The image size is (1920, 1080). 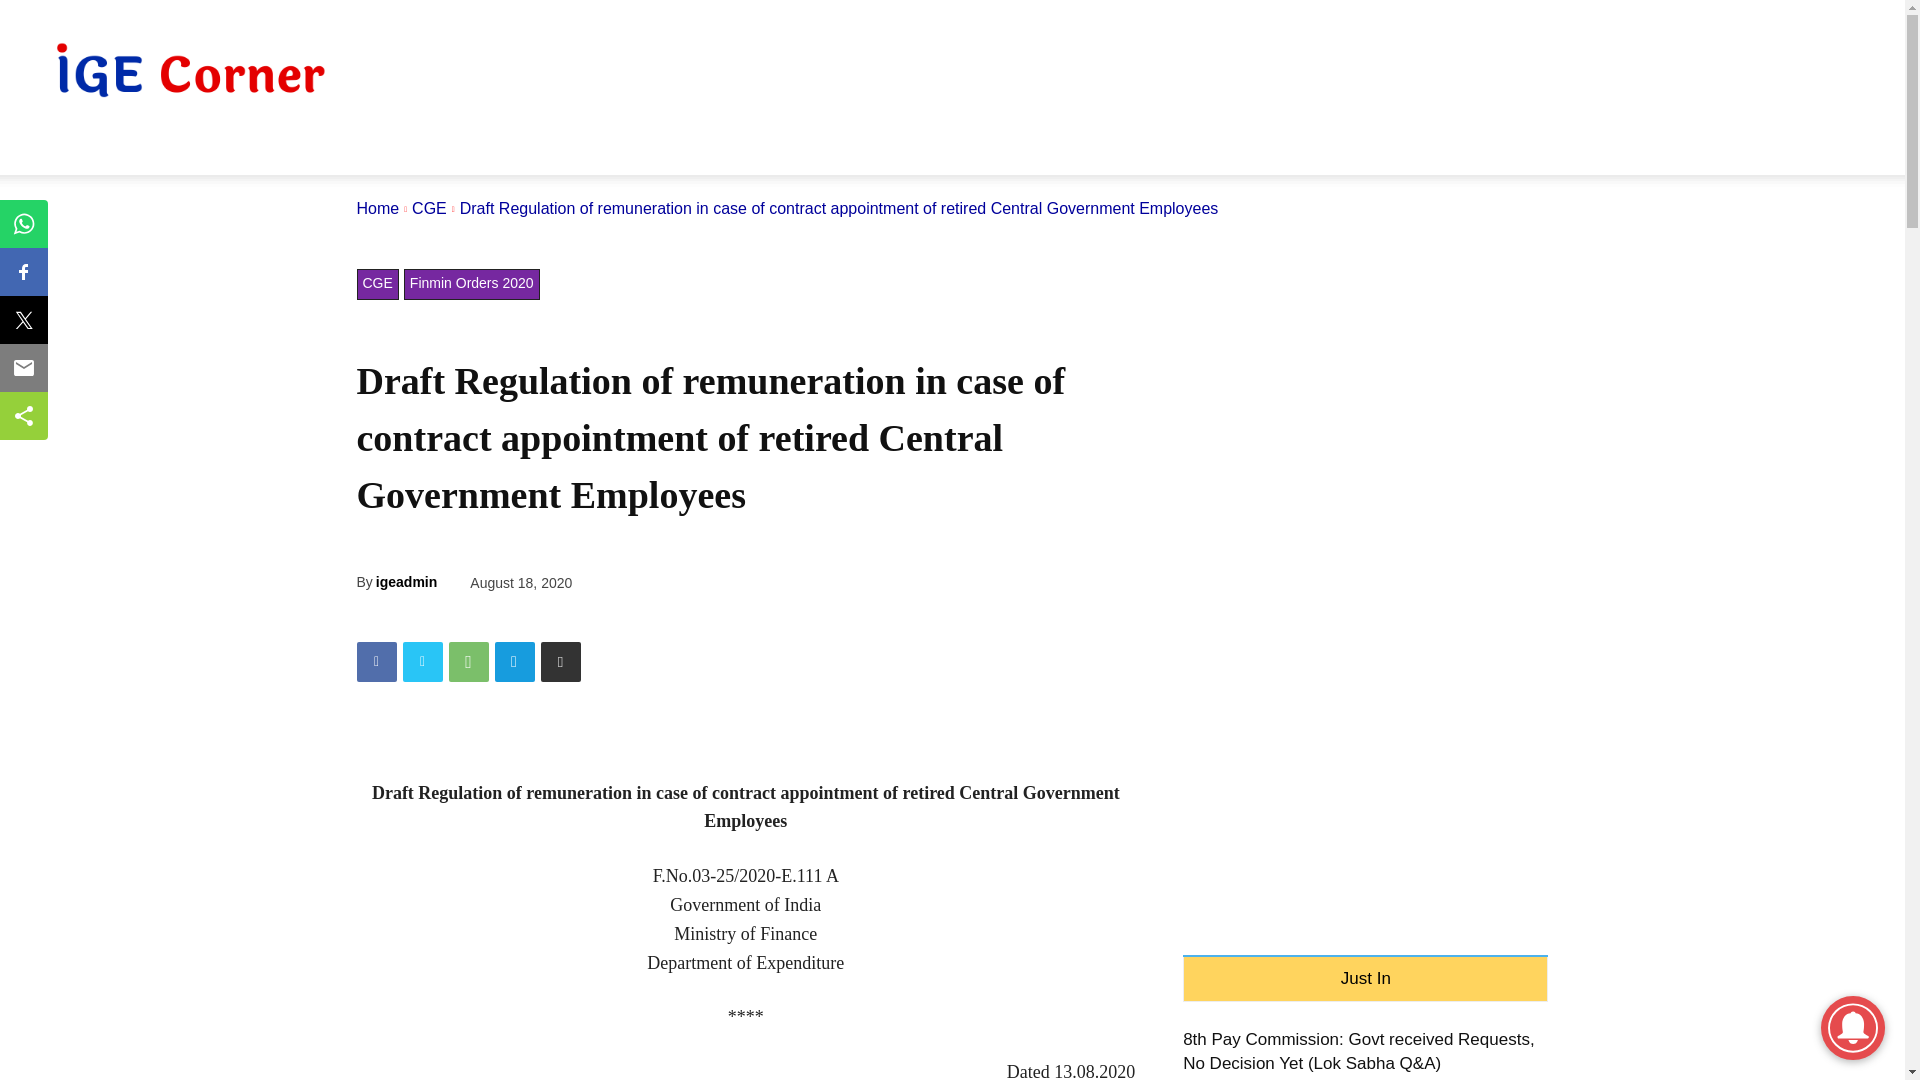 What do you see at coordinates (559, 661) in the screenshot?
I see `Print` at bounding box center [559, 661].